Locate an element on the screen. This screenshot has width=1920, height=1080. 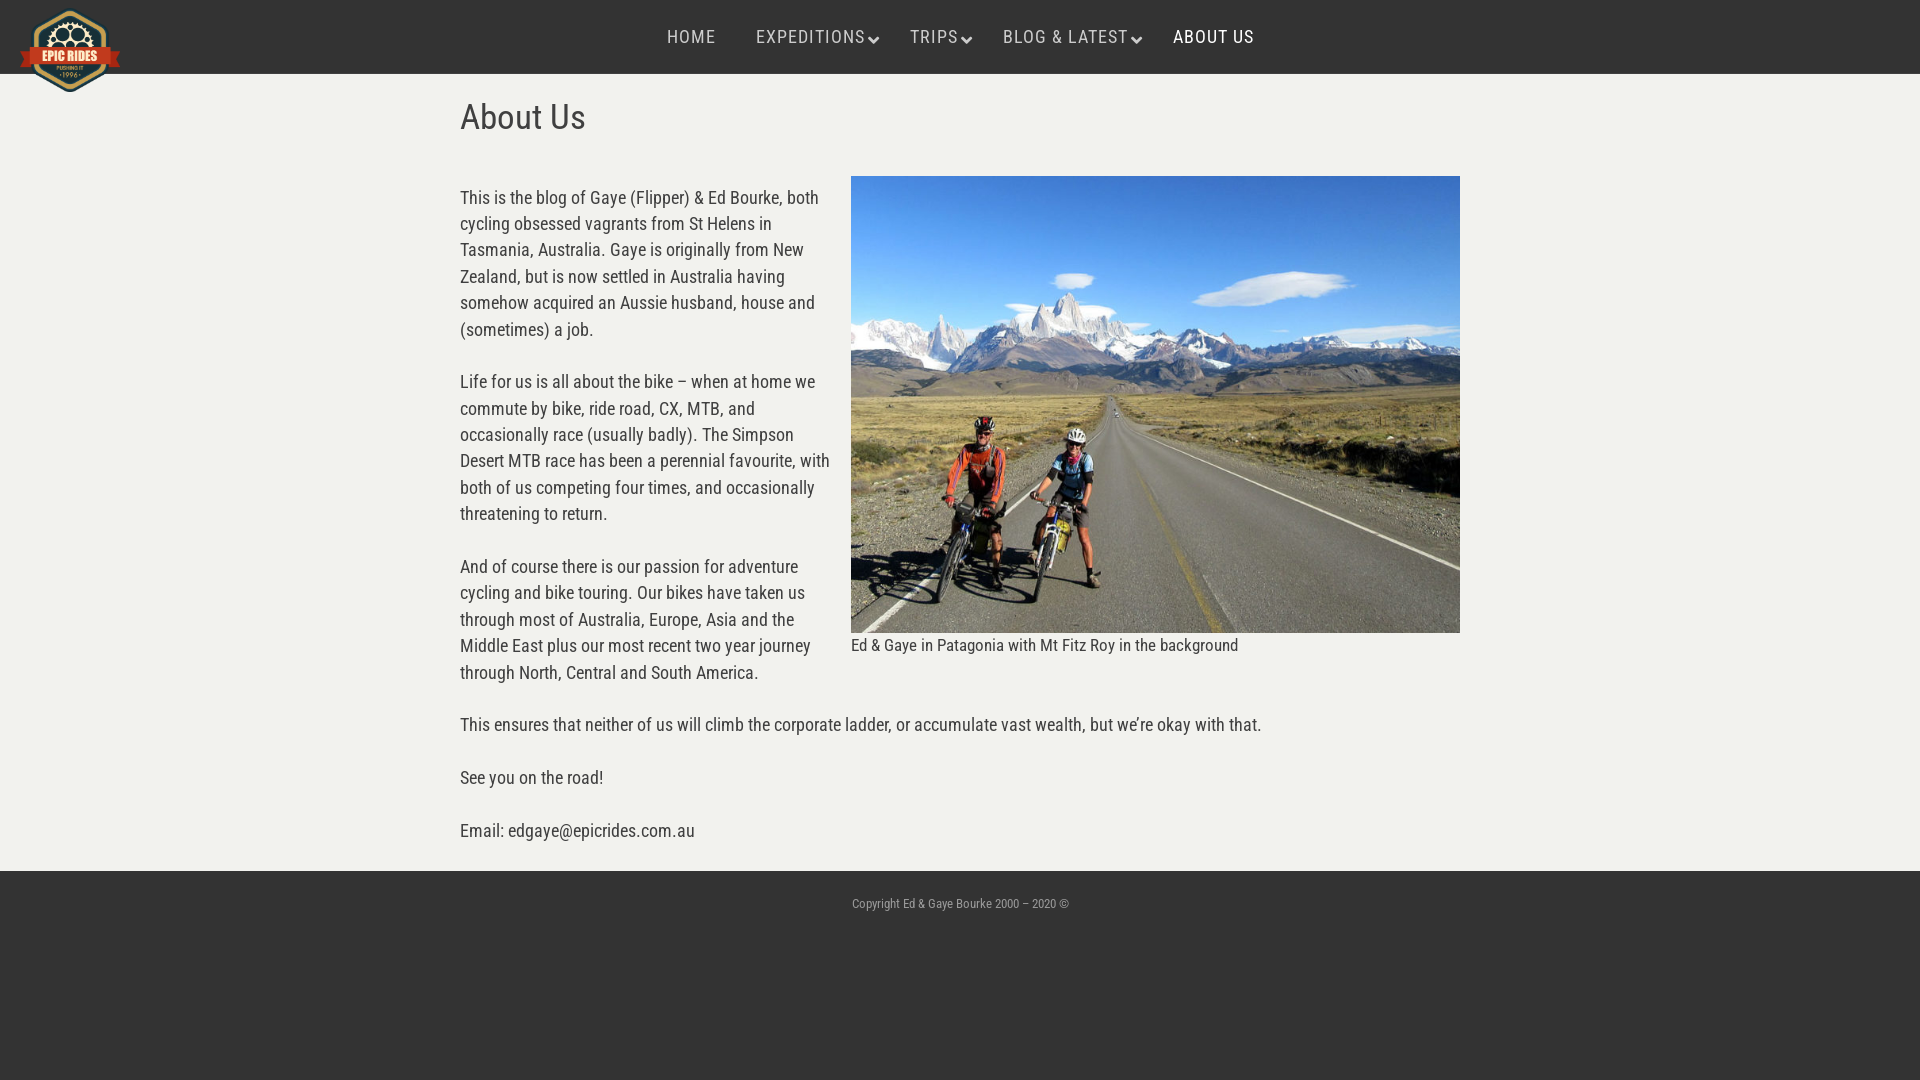
BLOG & LATEST is located at coordinates (1067, 36).